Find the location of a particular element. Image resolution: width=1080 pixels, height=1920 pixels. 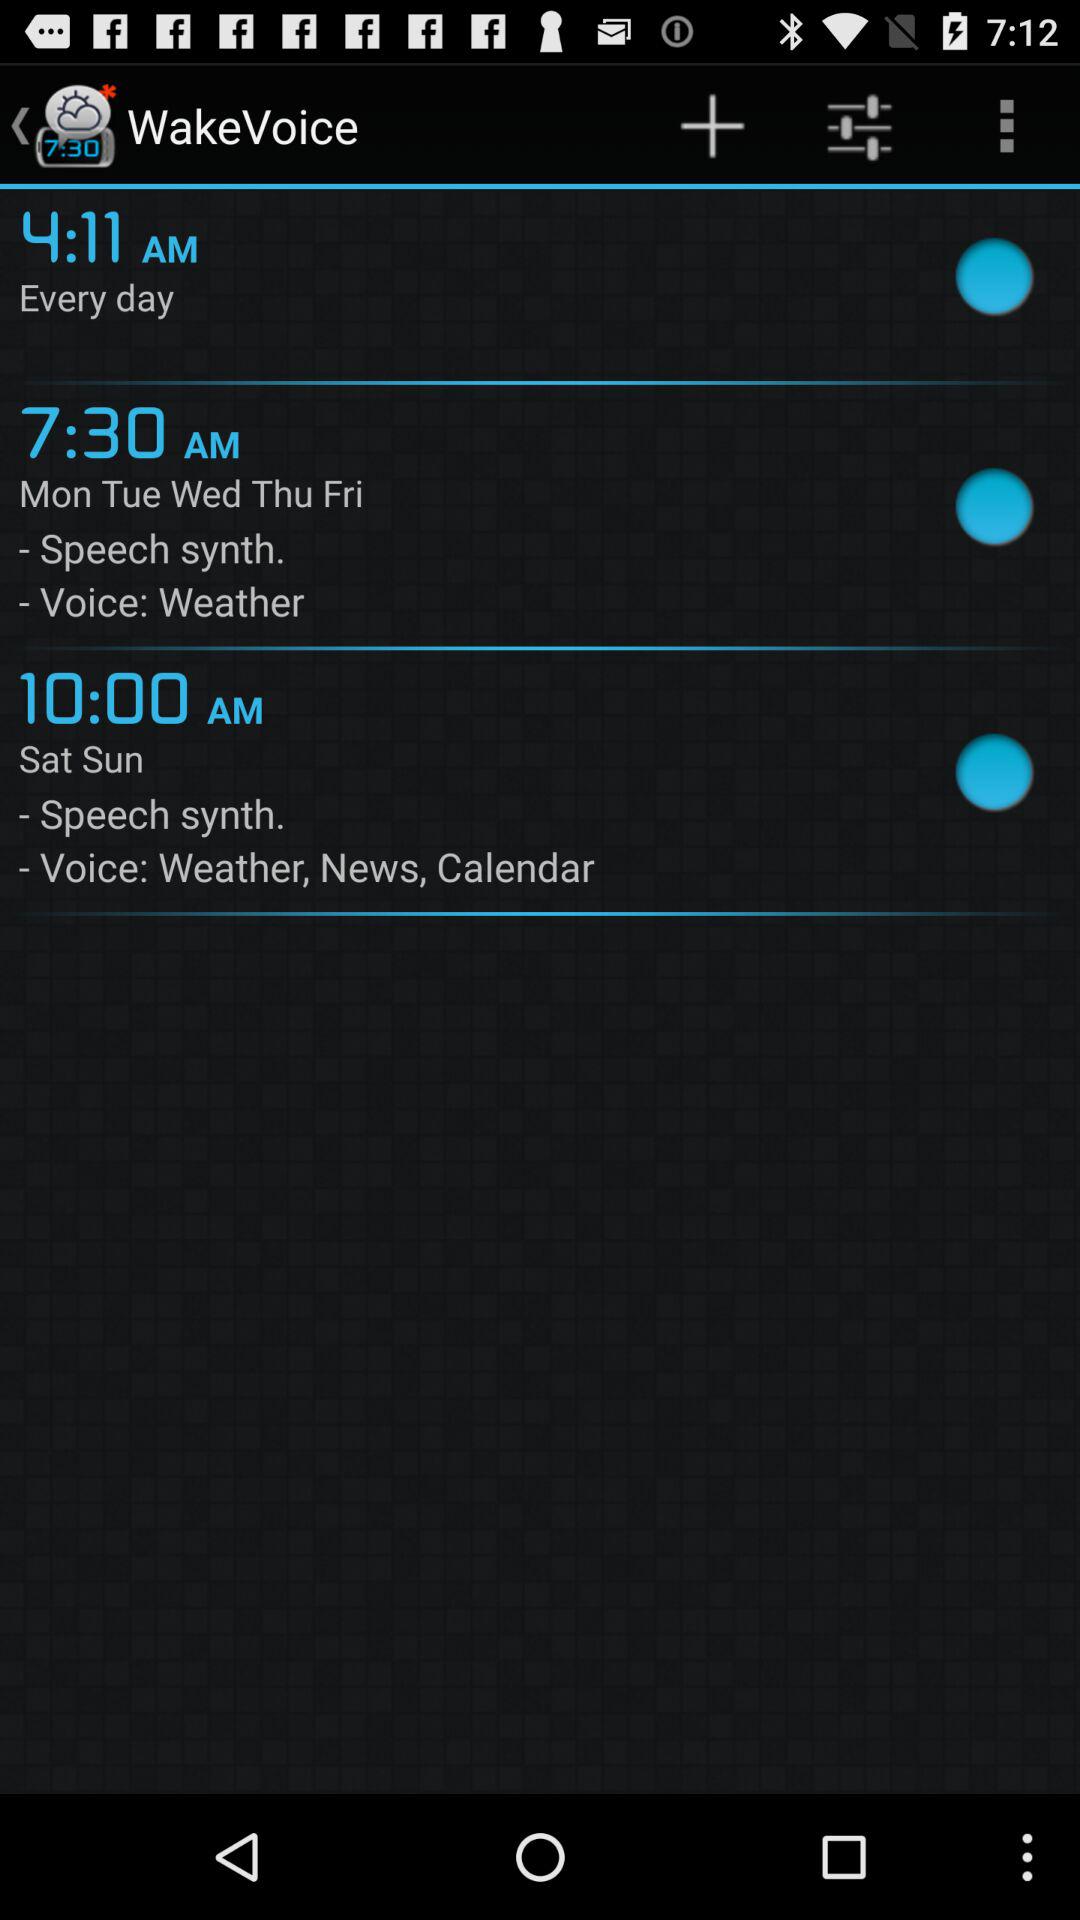

tap icon below - voice: weather app is located at coordinates (112, 694).